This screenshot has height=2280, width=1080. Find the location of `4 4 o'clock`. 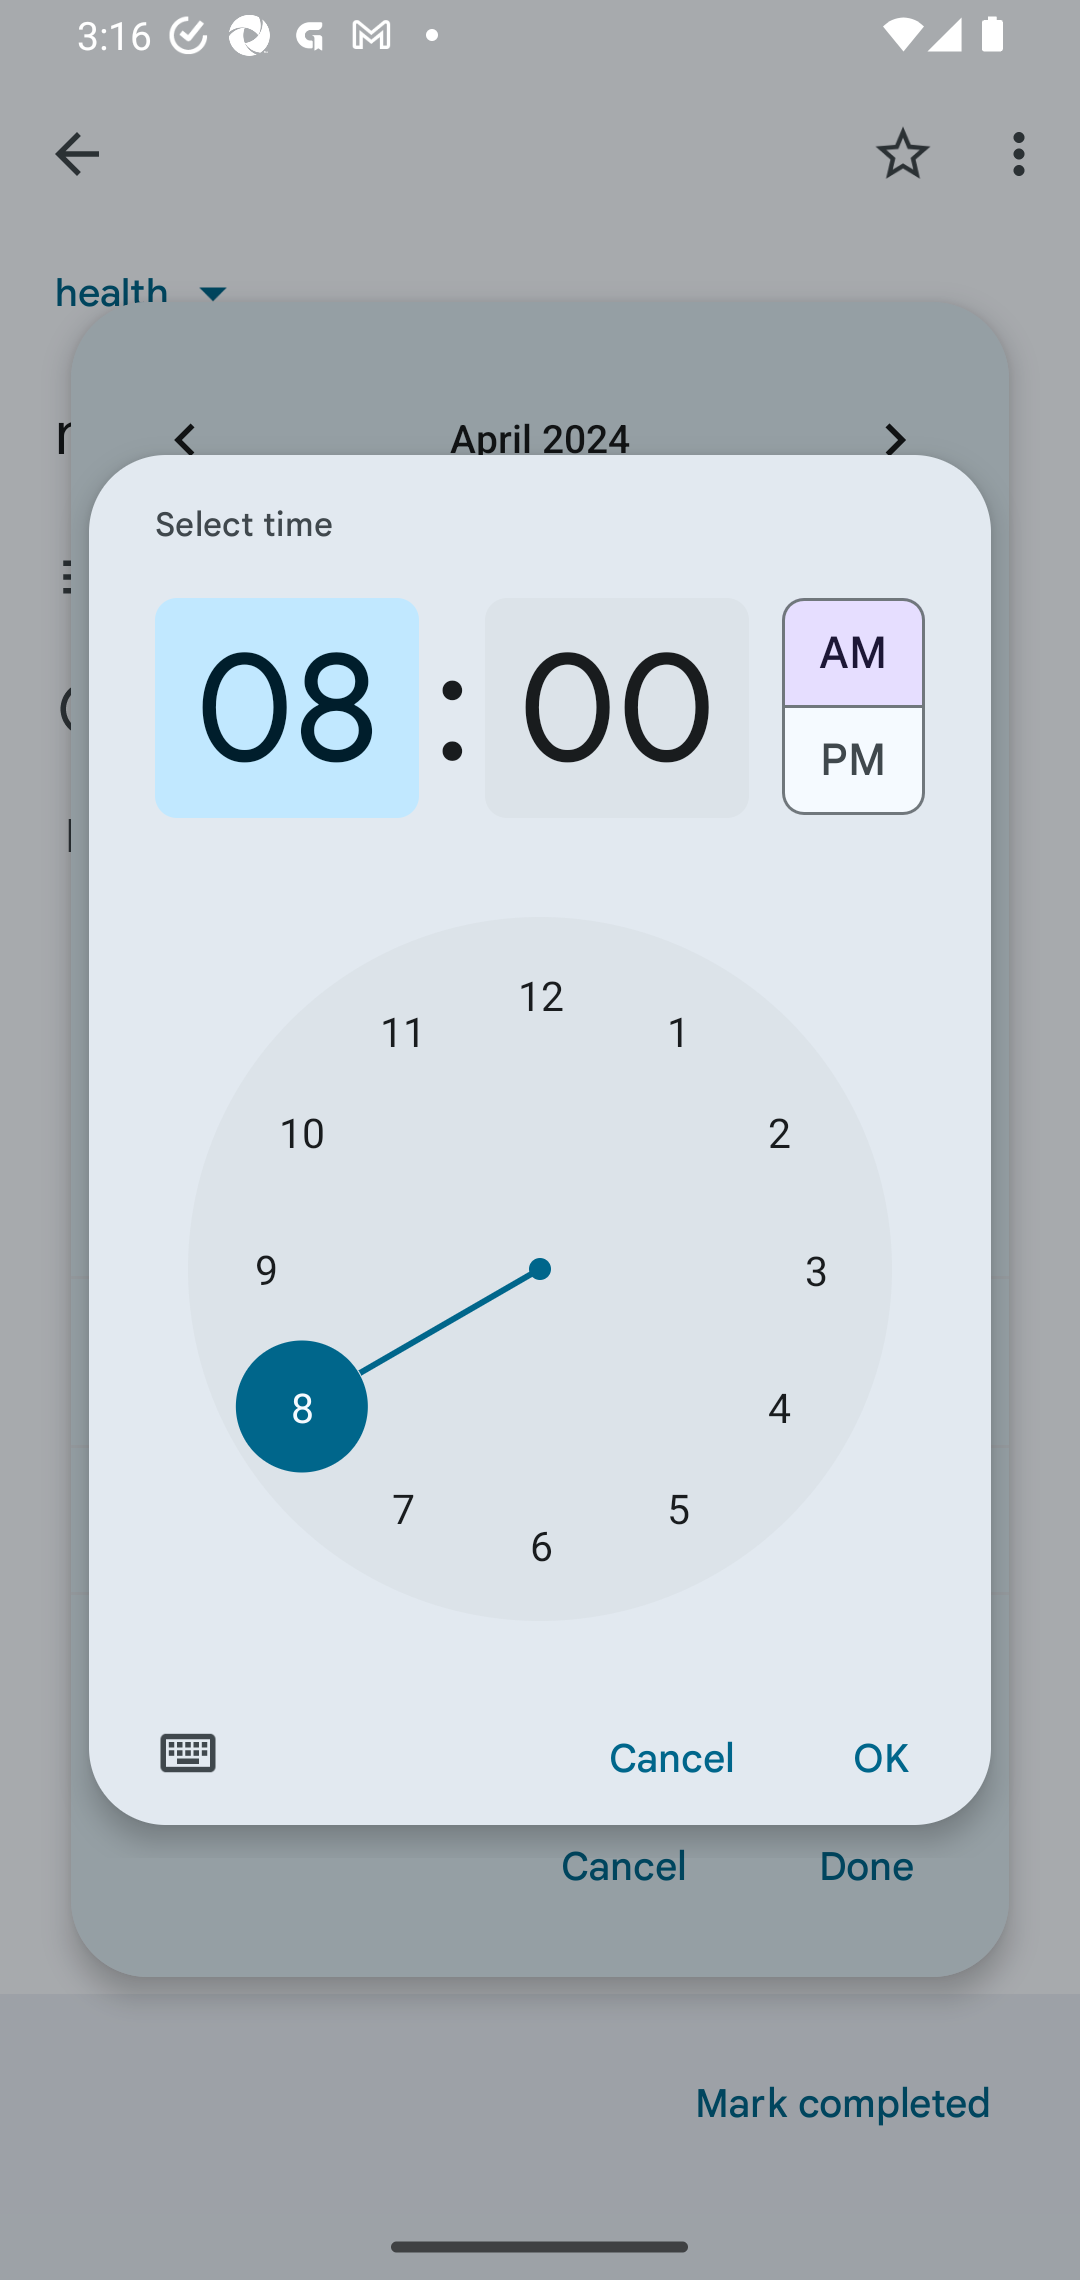

4 4 o'clock is located at coordinates (778, 1406).